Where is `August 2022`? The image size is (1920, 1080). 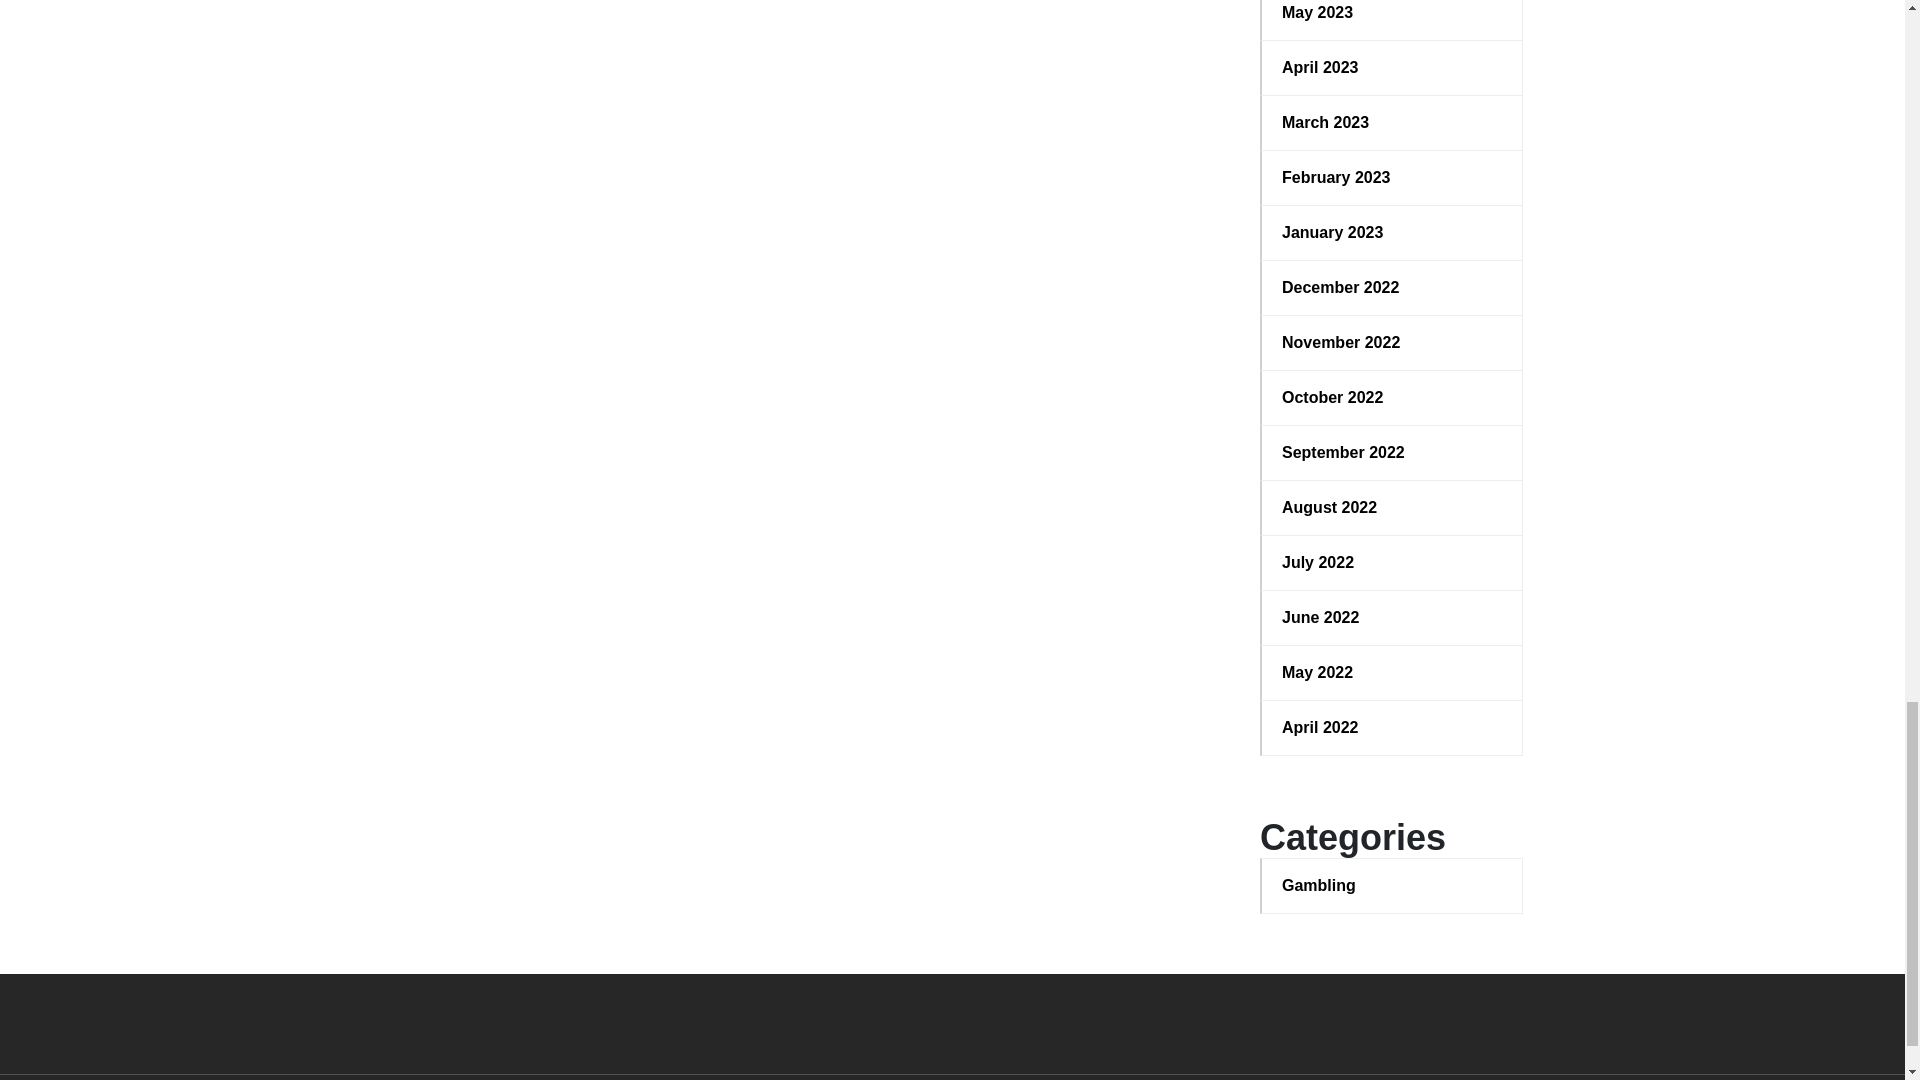
August 2022 is located at coordinates (1392, 507).